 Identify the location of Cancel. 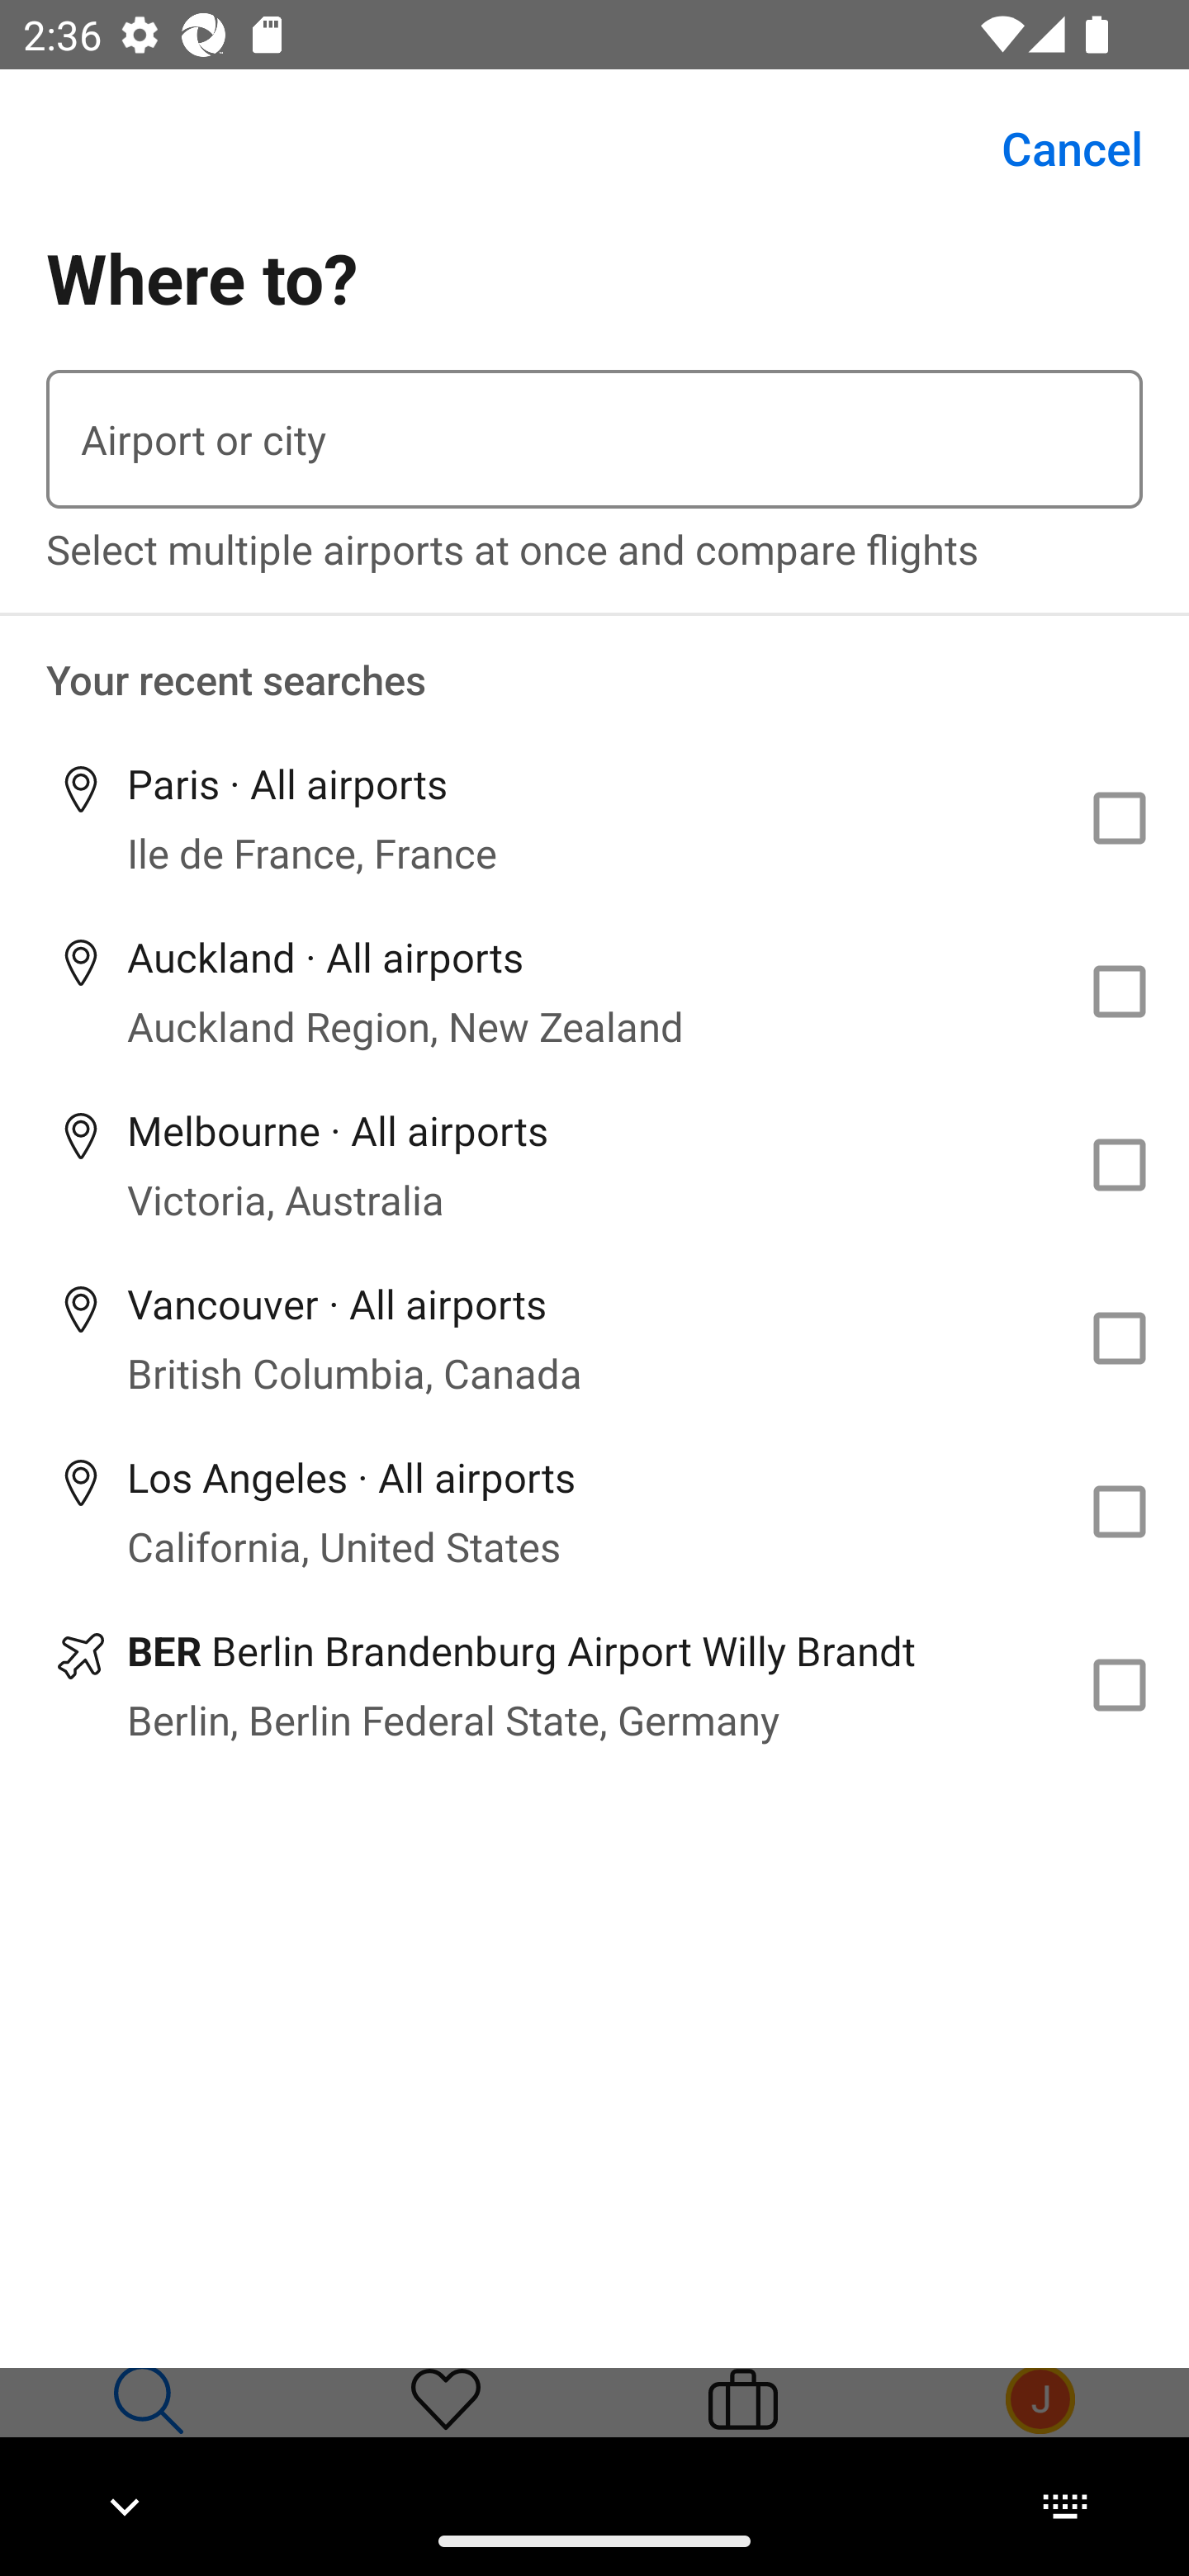
(1054, 149).